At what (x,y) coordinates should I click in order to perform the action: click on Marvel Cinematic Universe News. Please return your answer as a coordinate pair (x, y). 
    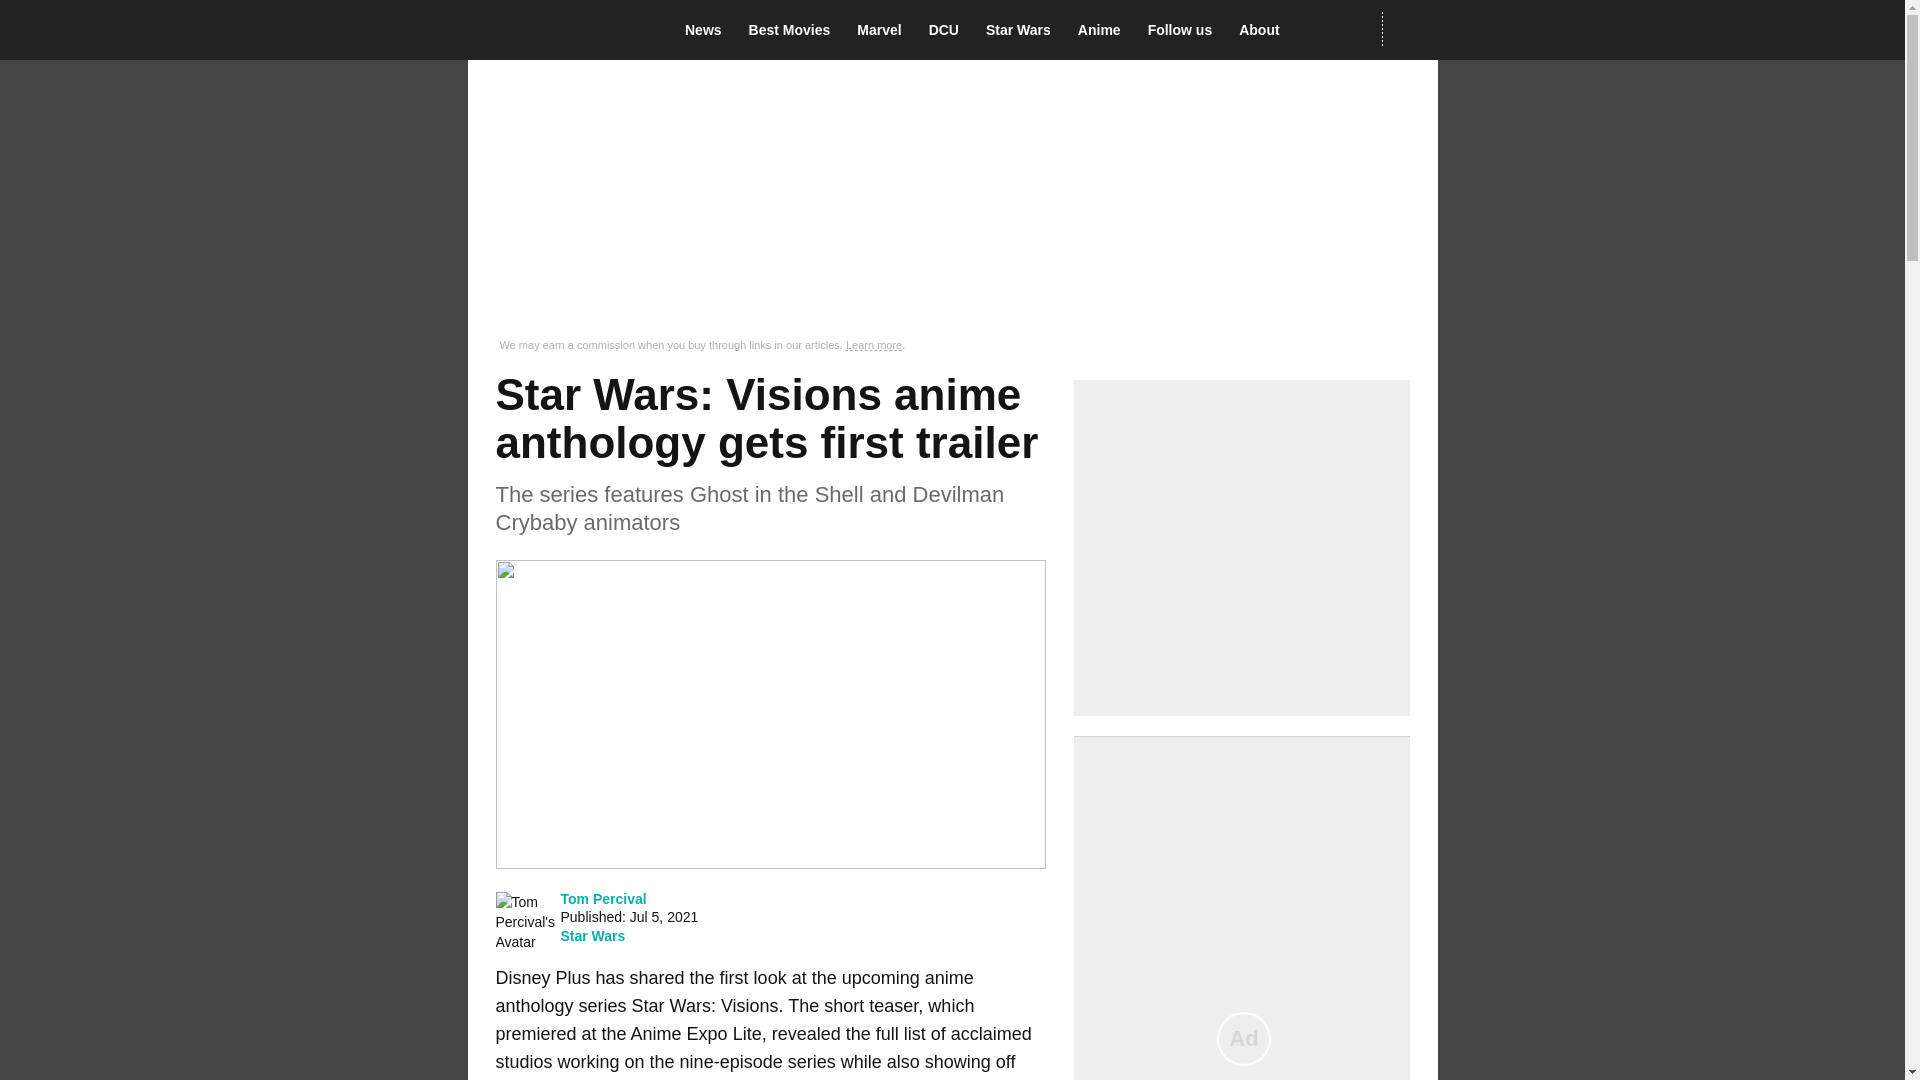
    Looking at the image, I should click on (884, 30).